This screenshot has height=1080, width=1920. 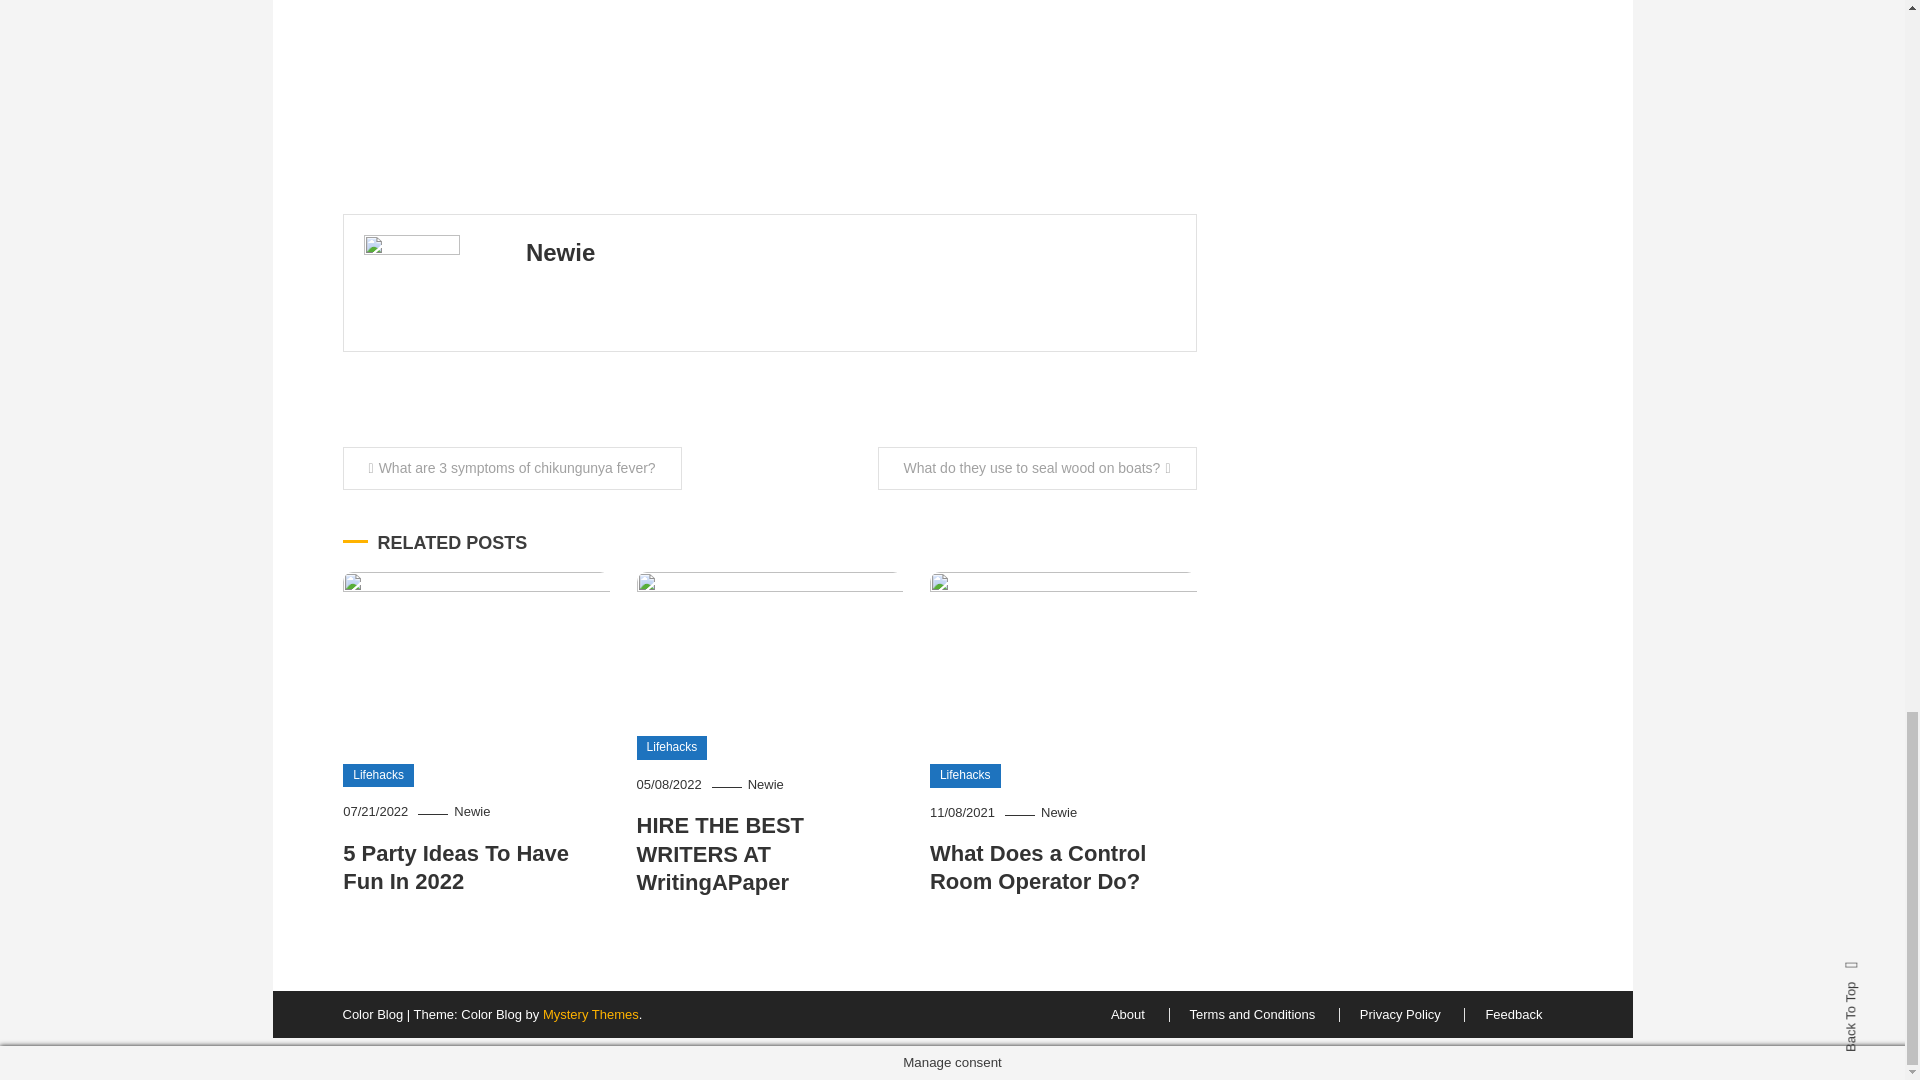 What do you see at coordinates (471, 810) in the screenshot?
I see `Newie` at bounding box center [471, 810].